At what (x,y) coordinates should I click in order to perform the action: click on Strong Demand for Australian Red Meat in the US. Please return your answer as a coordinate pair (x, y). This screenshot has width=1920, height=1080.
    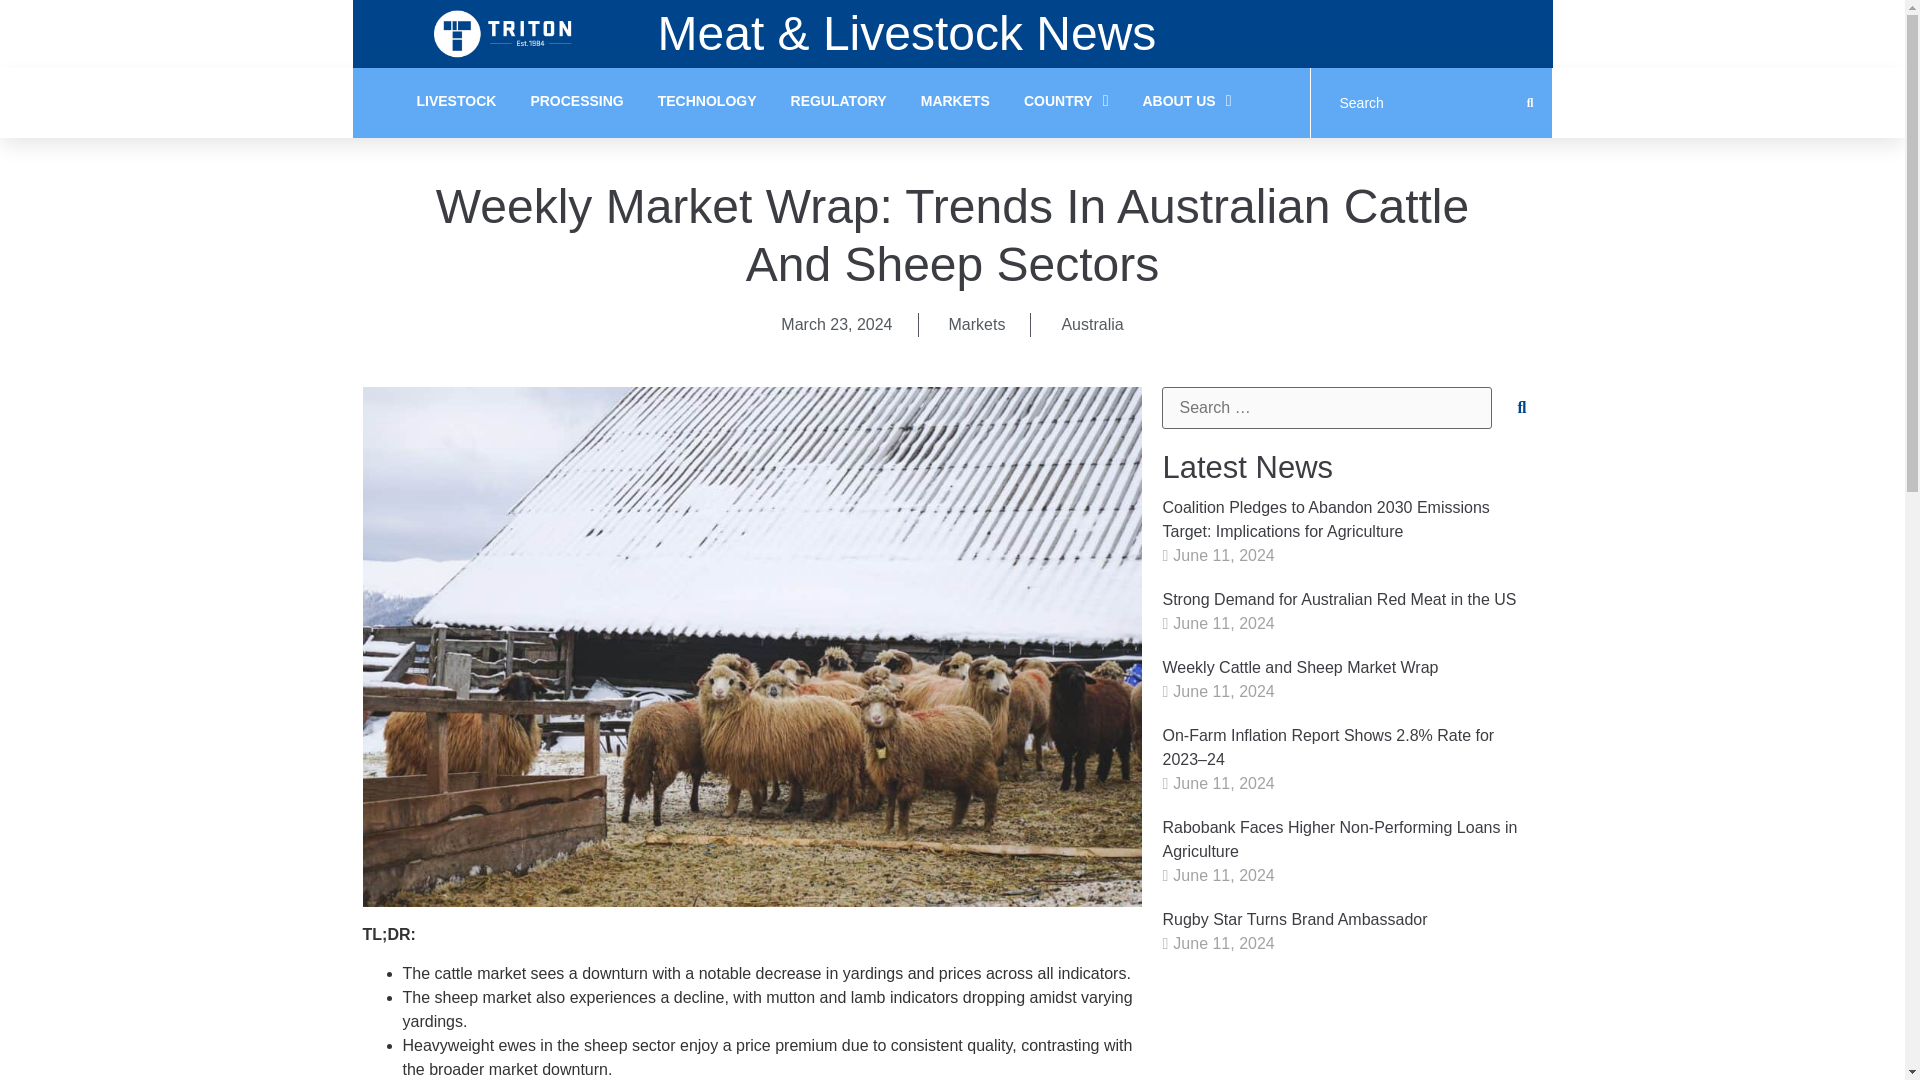
    Looking at the image, I should click on (1338, 599).